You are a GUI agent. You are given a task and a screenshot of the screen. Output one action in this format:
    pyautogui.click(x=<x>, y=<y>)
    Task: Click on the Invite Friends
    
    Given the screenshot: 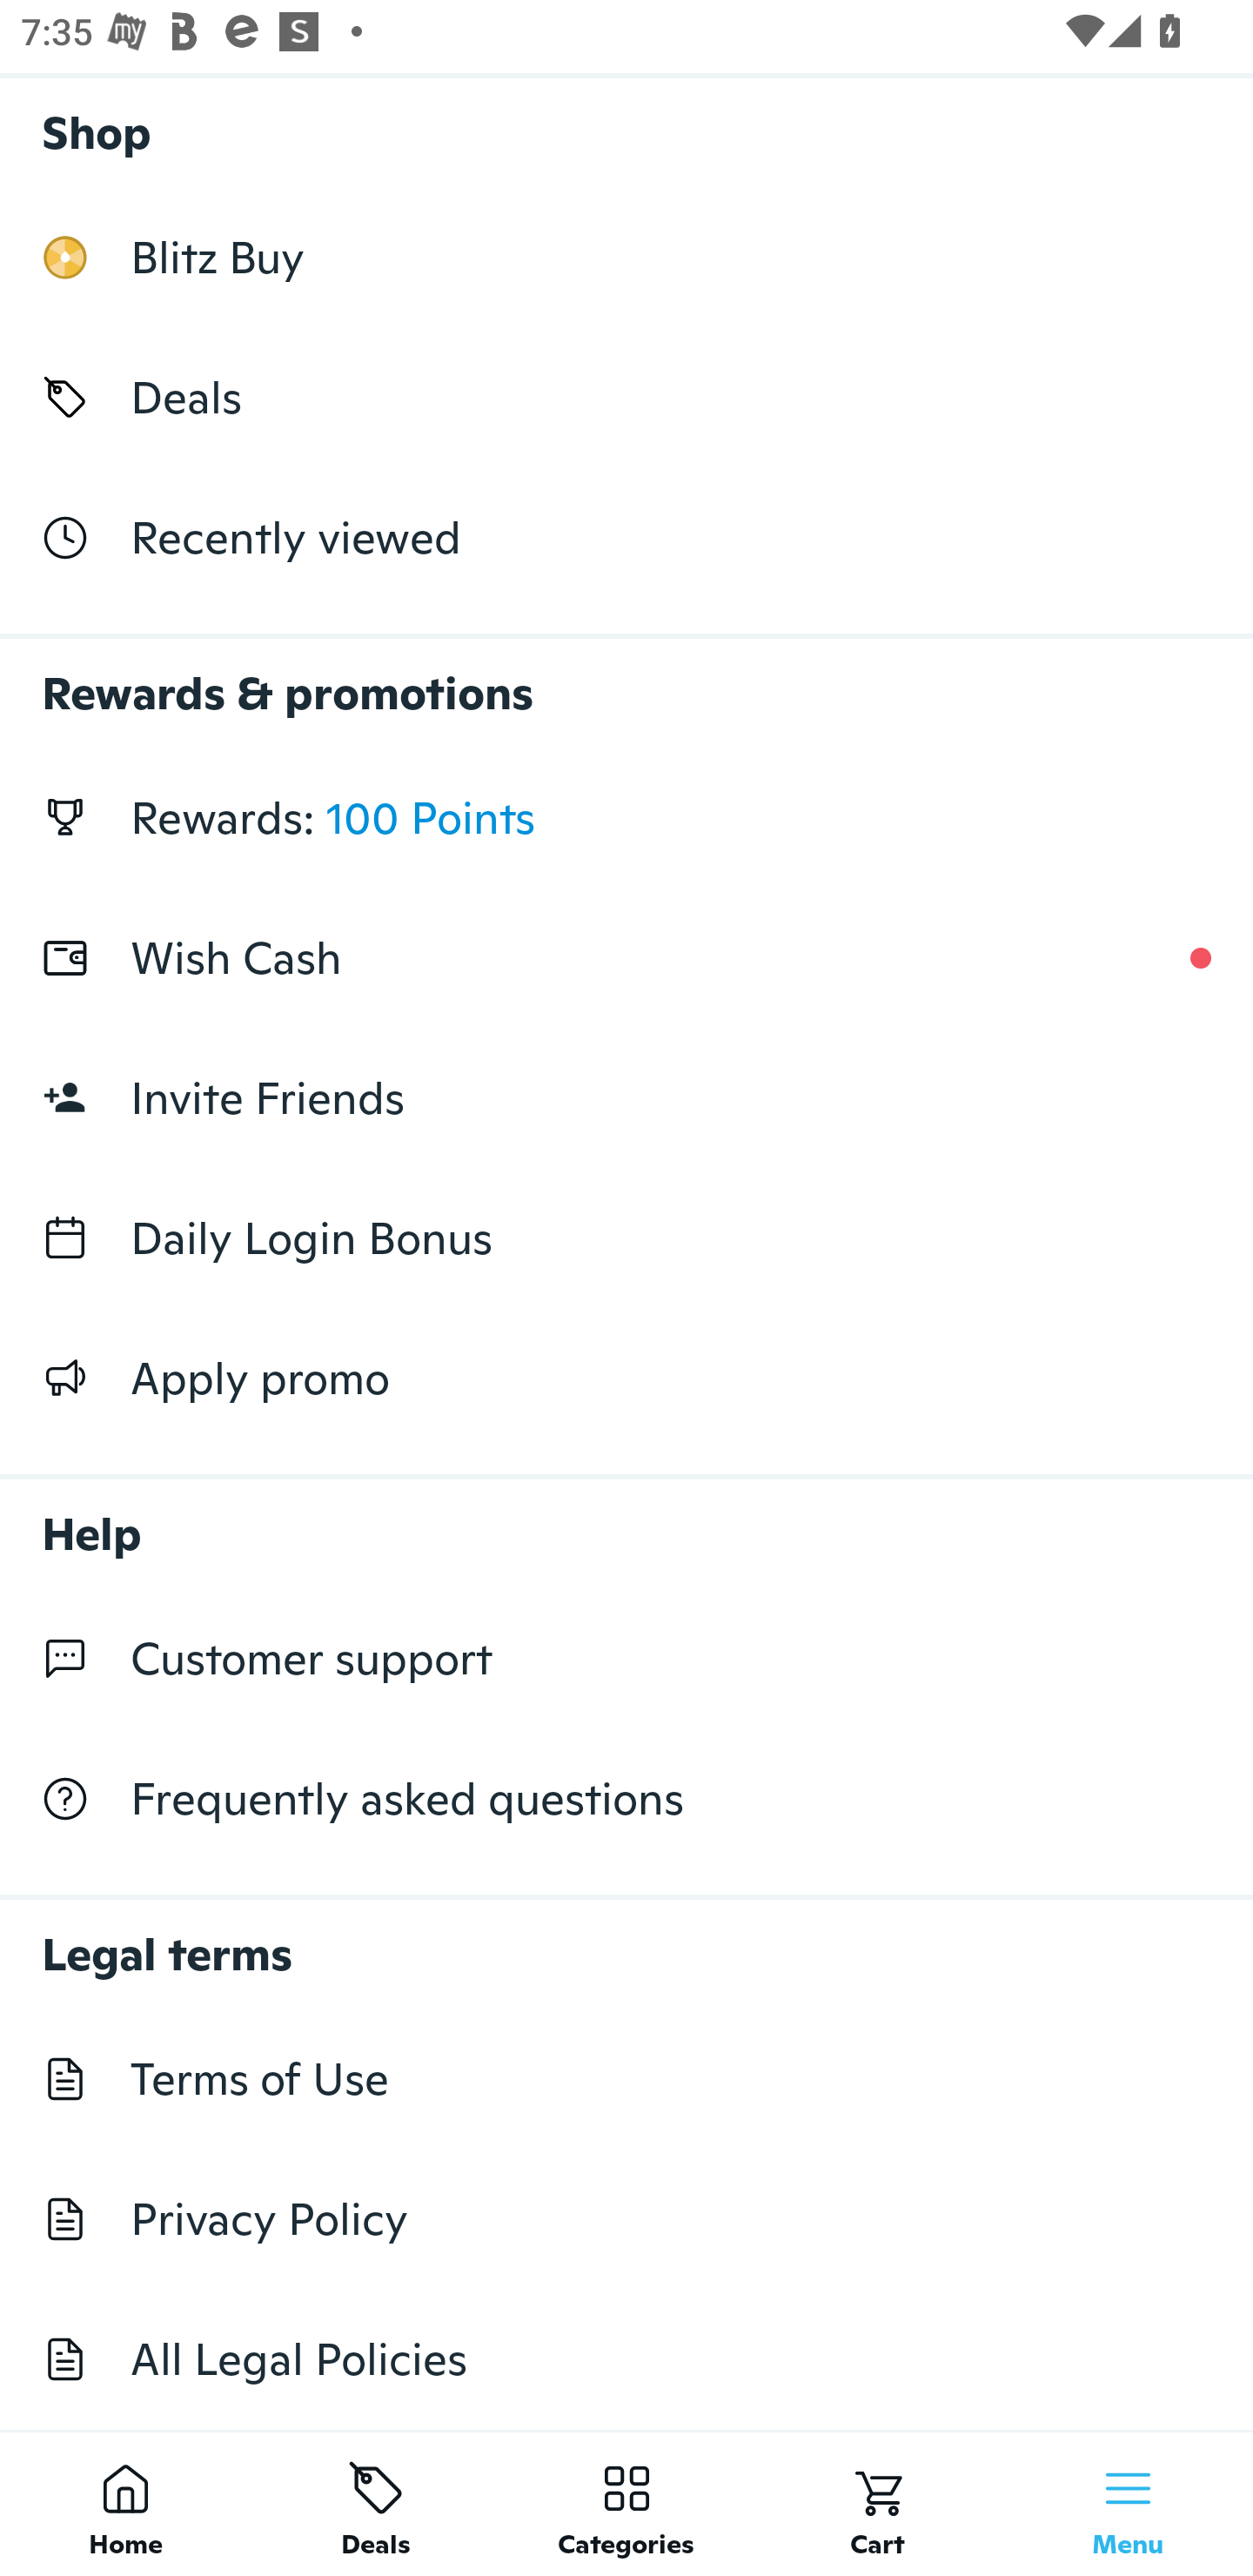 What is the action you would take?
    pyautogui.click(x=626, y=1098)
    